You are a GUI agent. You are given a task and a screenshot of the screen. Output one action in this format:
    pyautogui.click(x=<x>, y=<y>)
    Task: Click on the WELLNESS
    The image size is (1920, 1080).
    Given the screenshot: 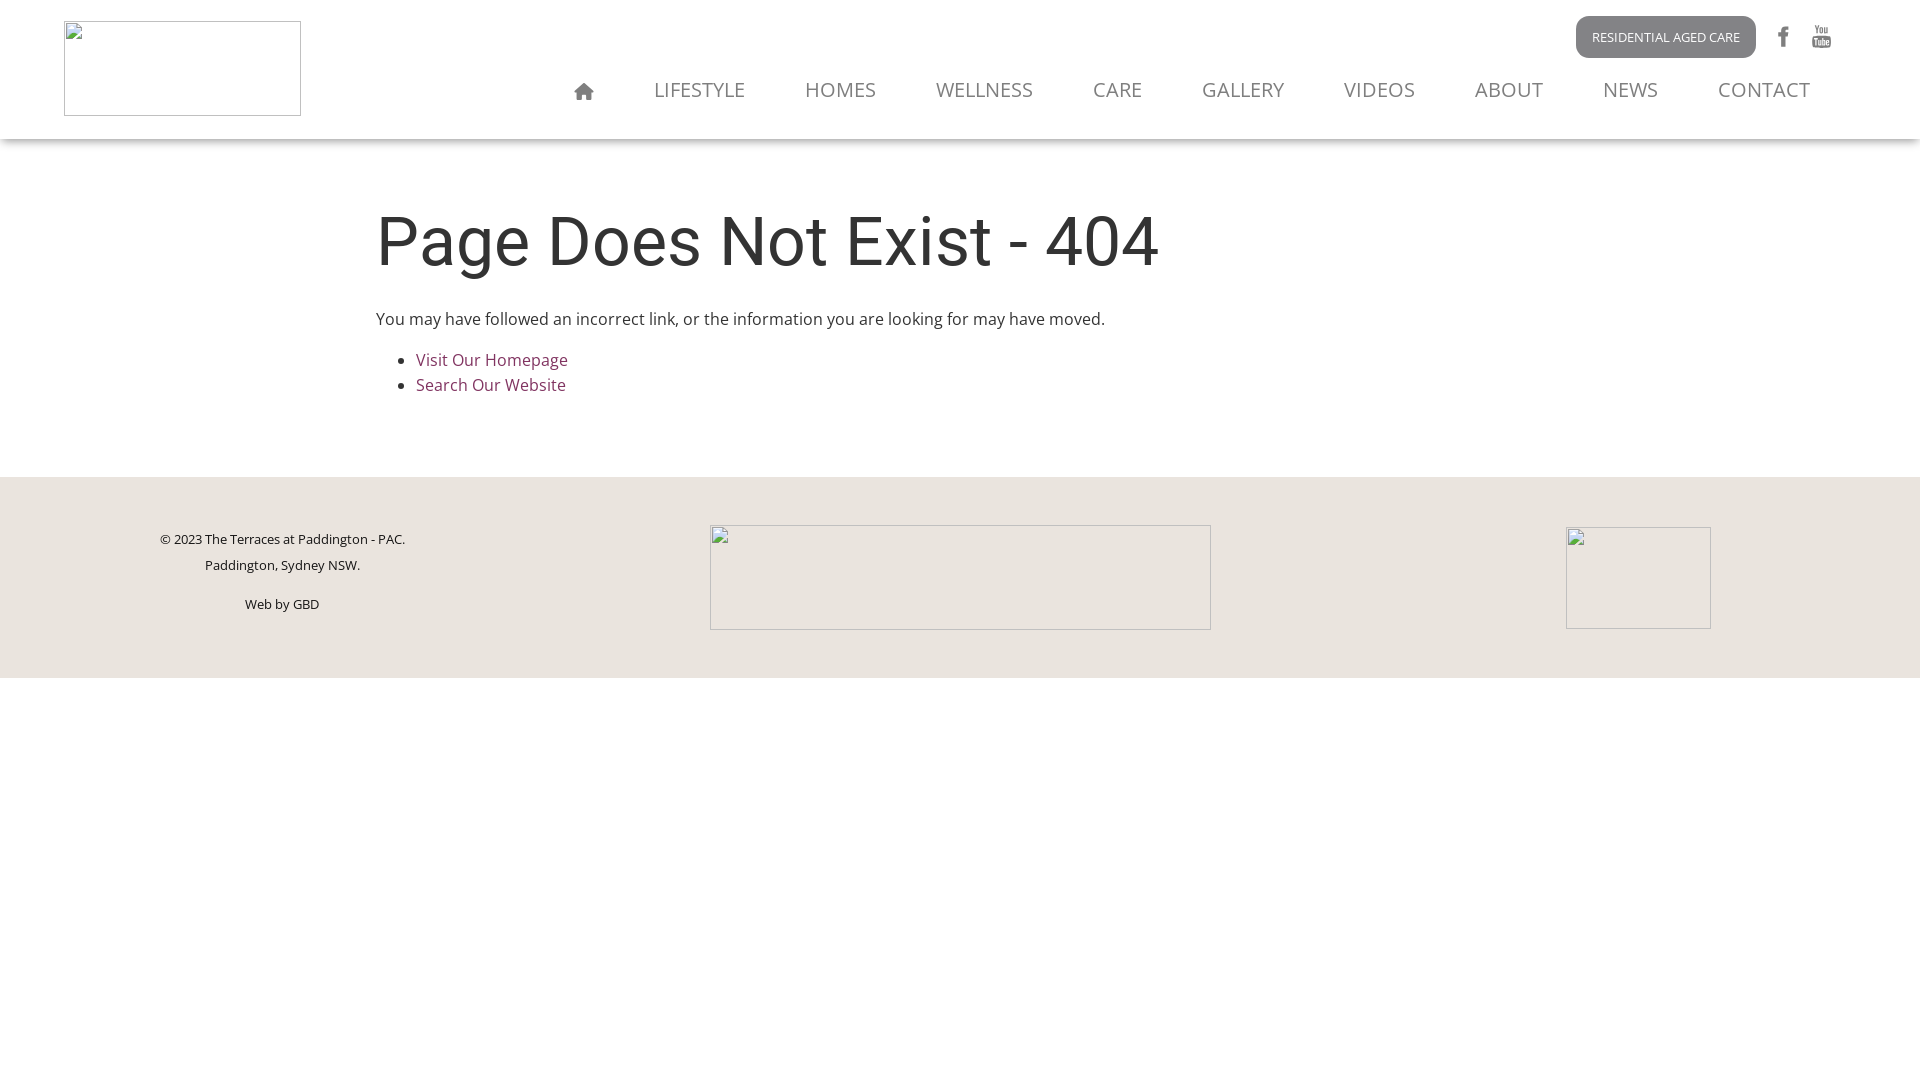 What is the action you would take?
    pyautogui.click(x=984, y=90)
    